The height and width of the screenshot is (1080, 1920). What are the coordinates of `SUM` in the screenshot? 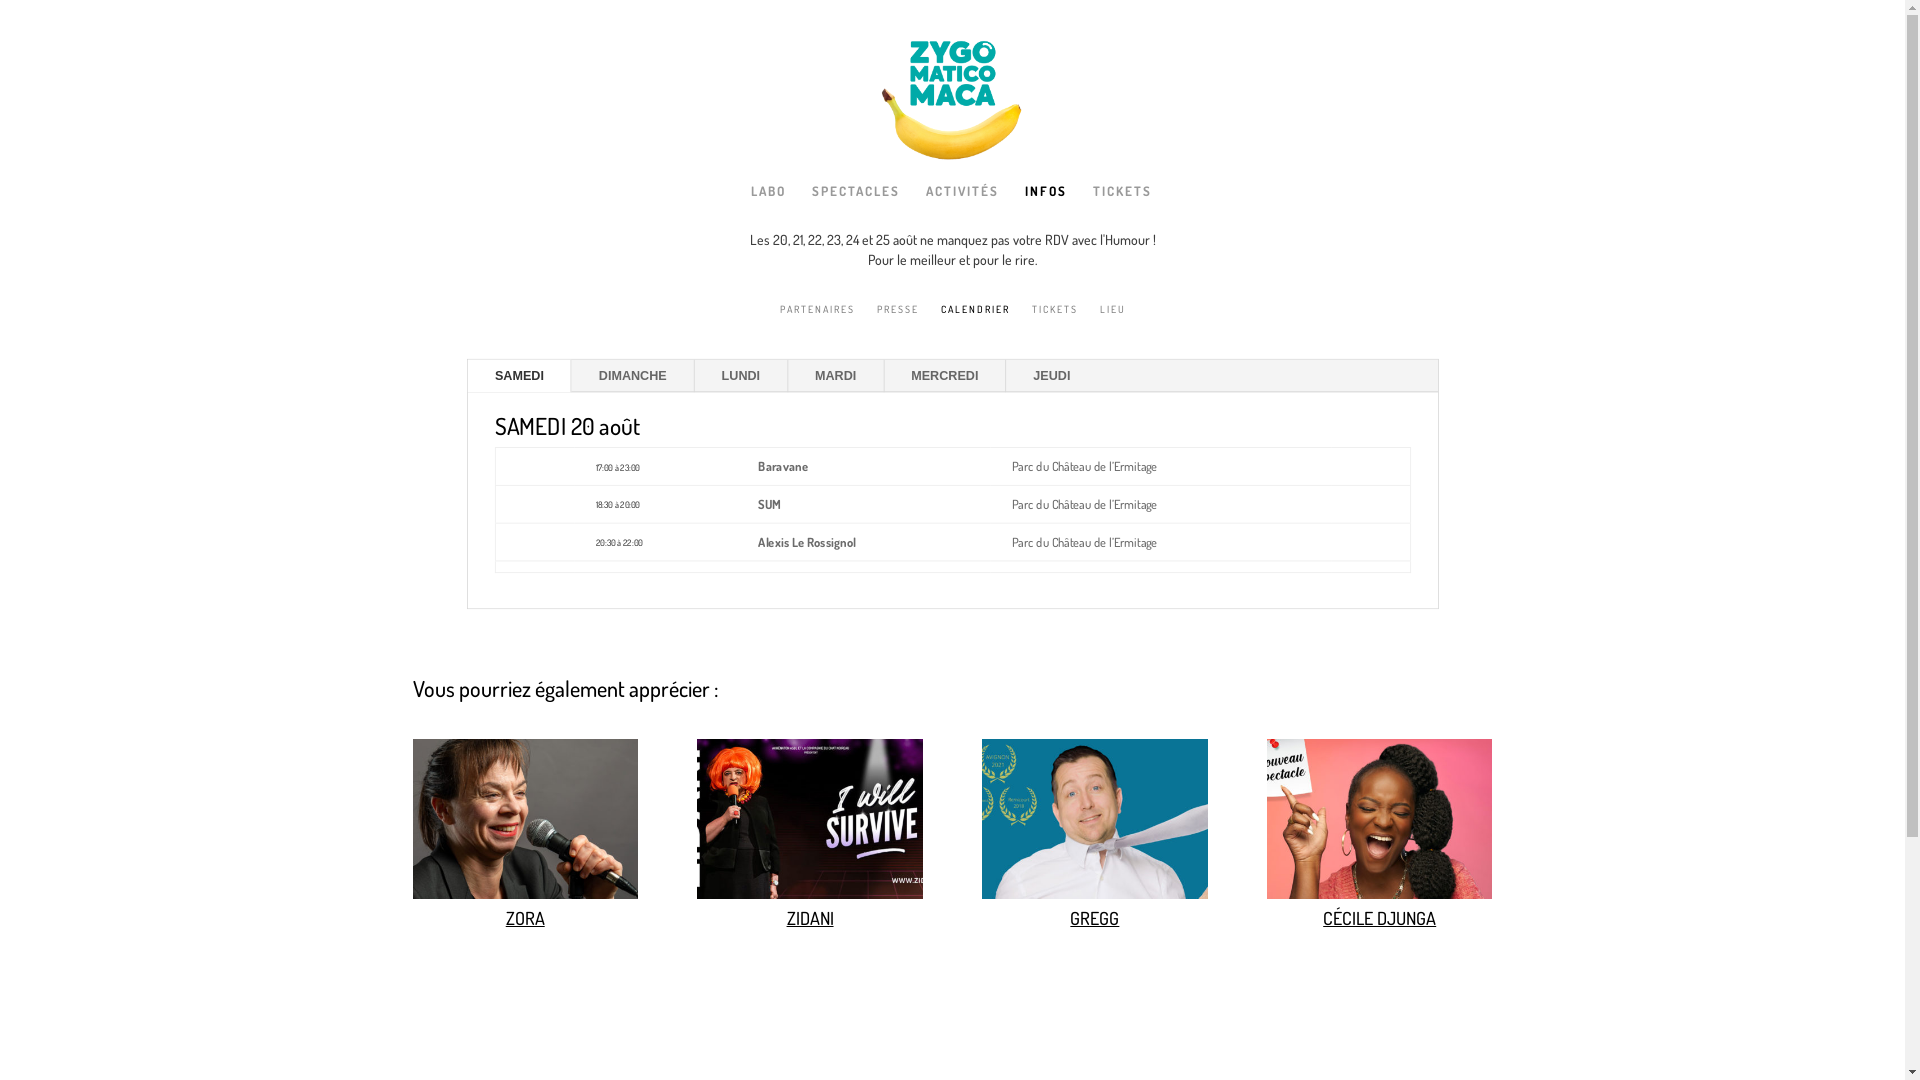 It's located at (770, 504).